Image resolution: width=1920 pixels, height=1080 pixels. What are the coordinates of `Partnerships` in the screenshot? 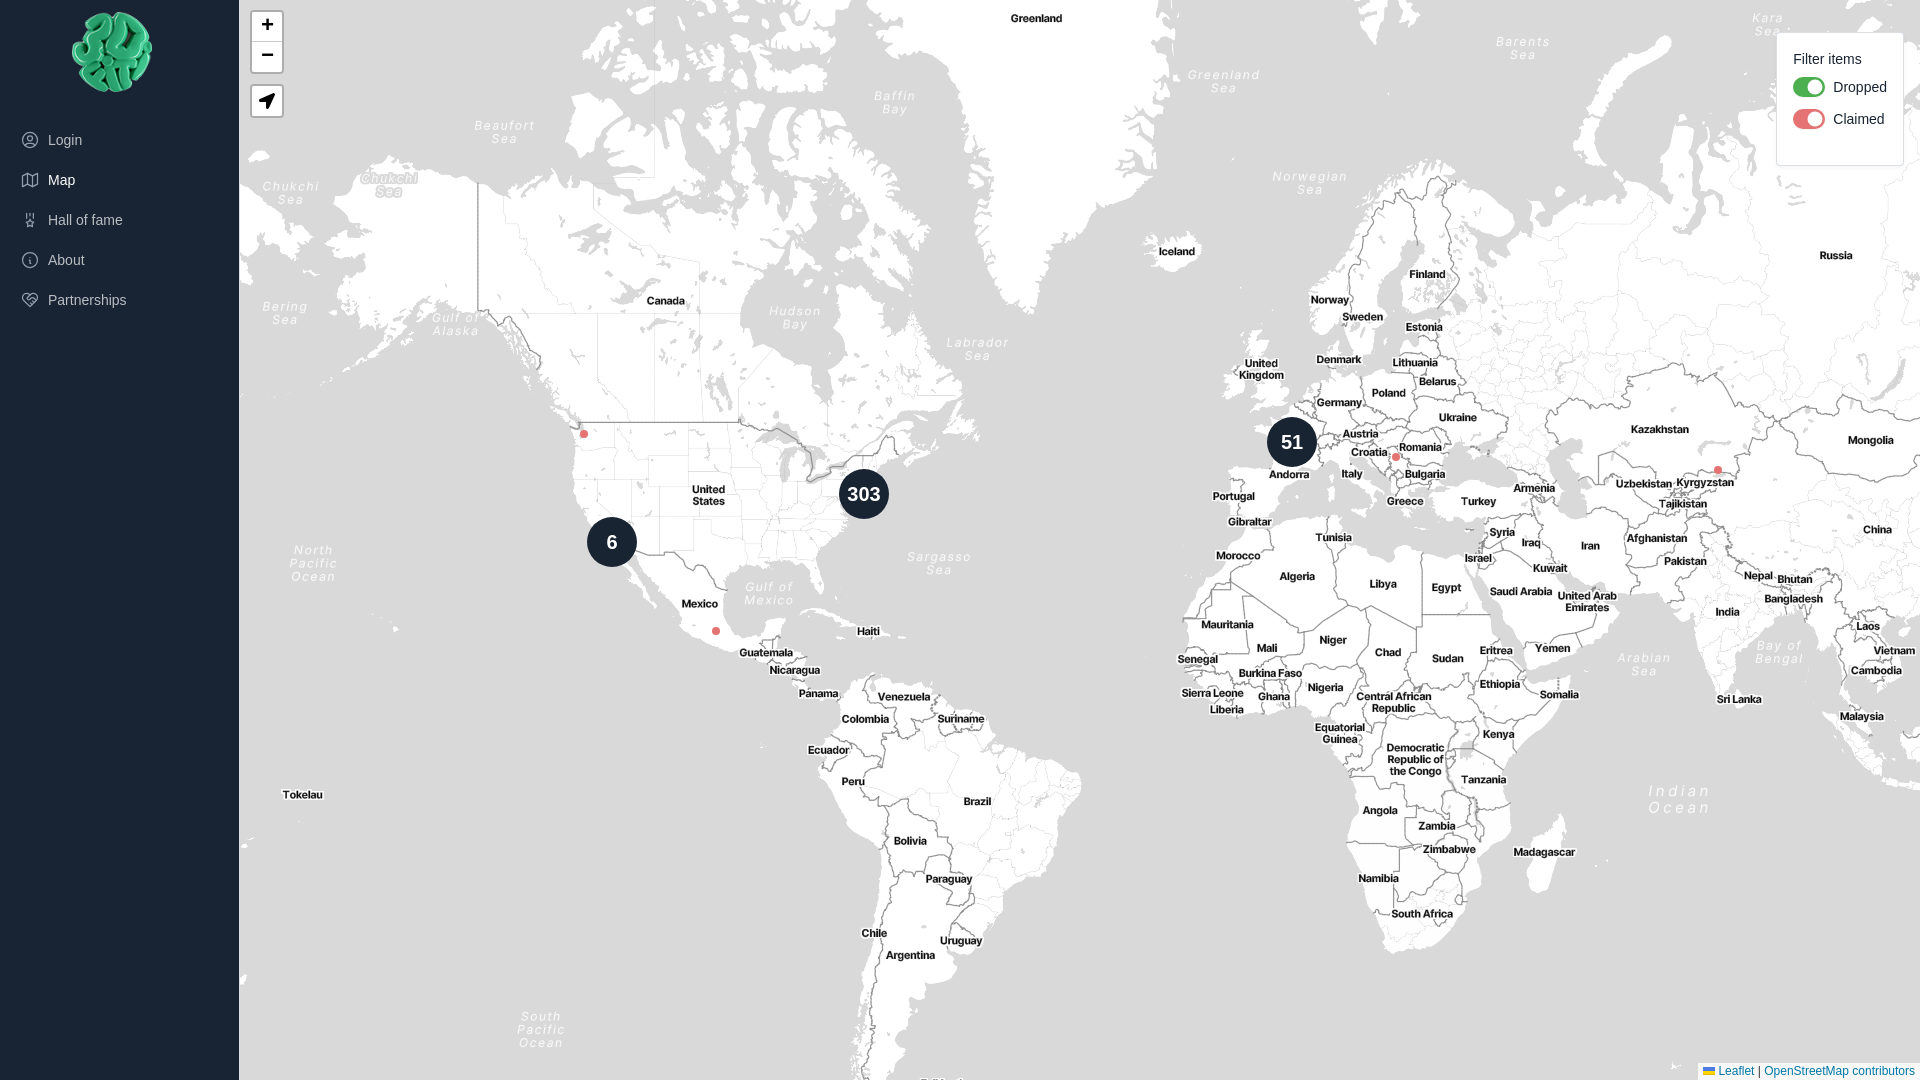 It's located at (112, 300).